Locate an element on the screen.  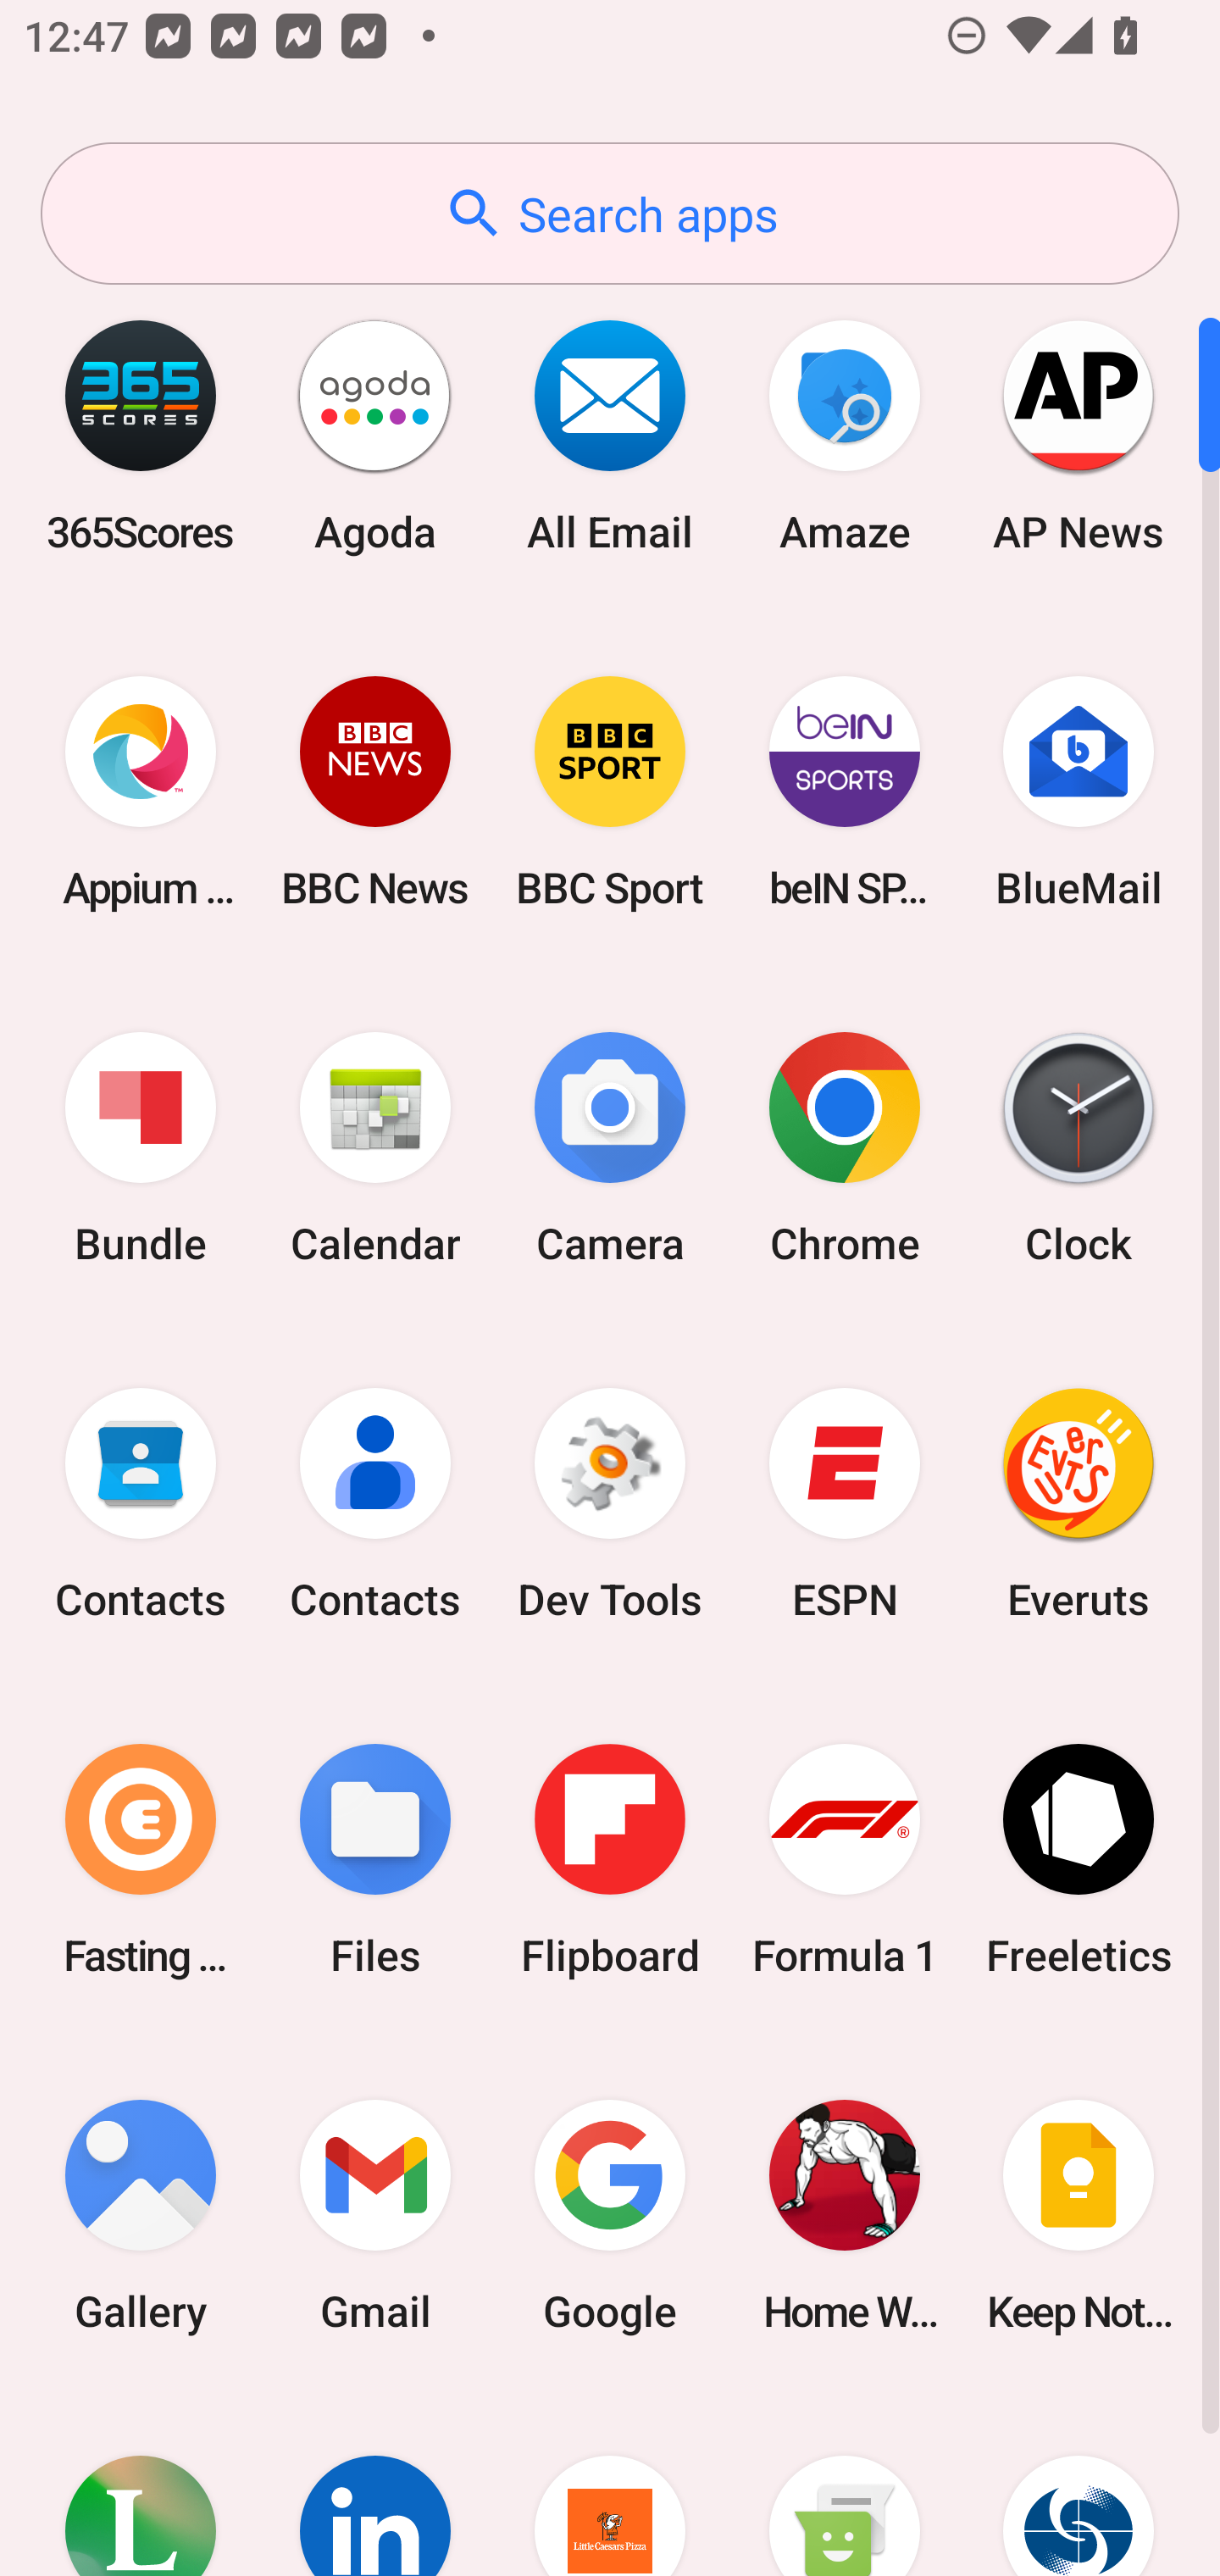
Gallery is located at coordinates (141, 2215).